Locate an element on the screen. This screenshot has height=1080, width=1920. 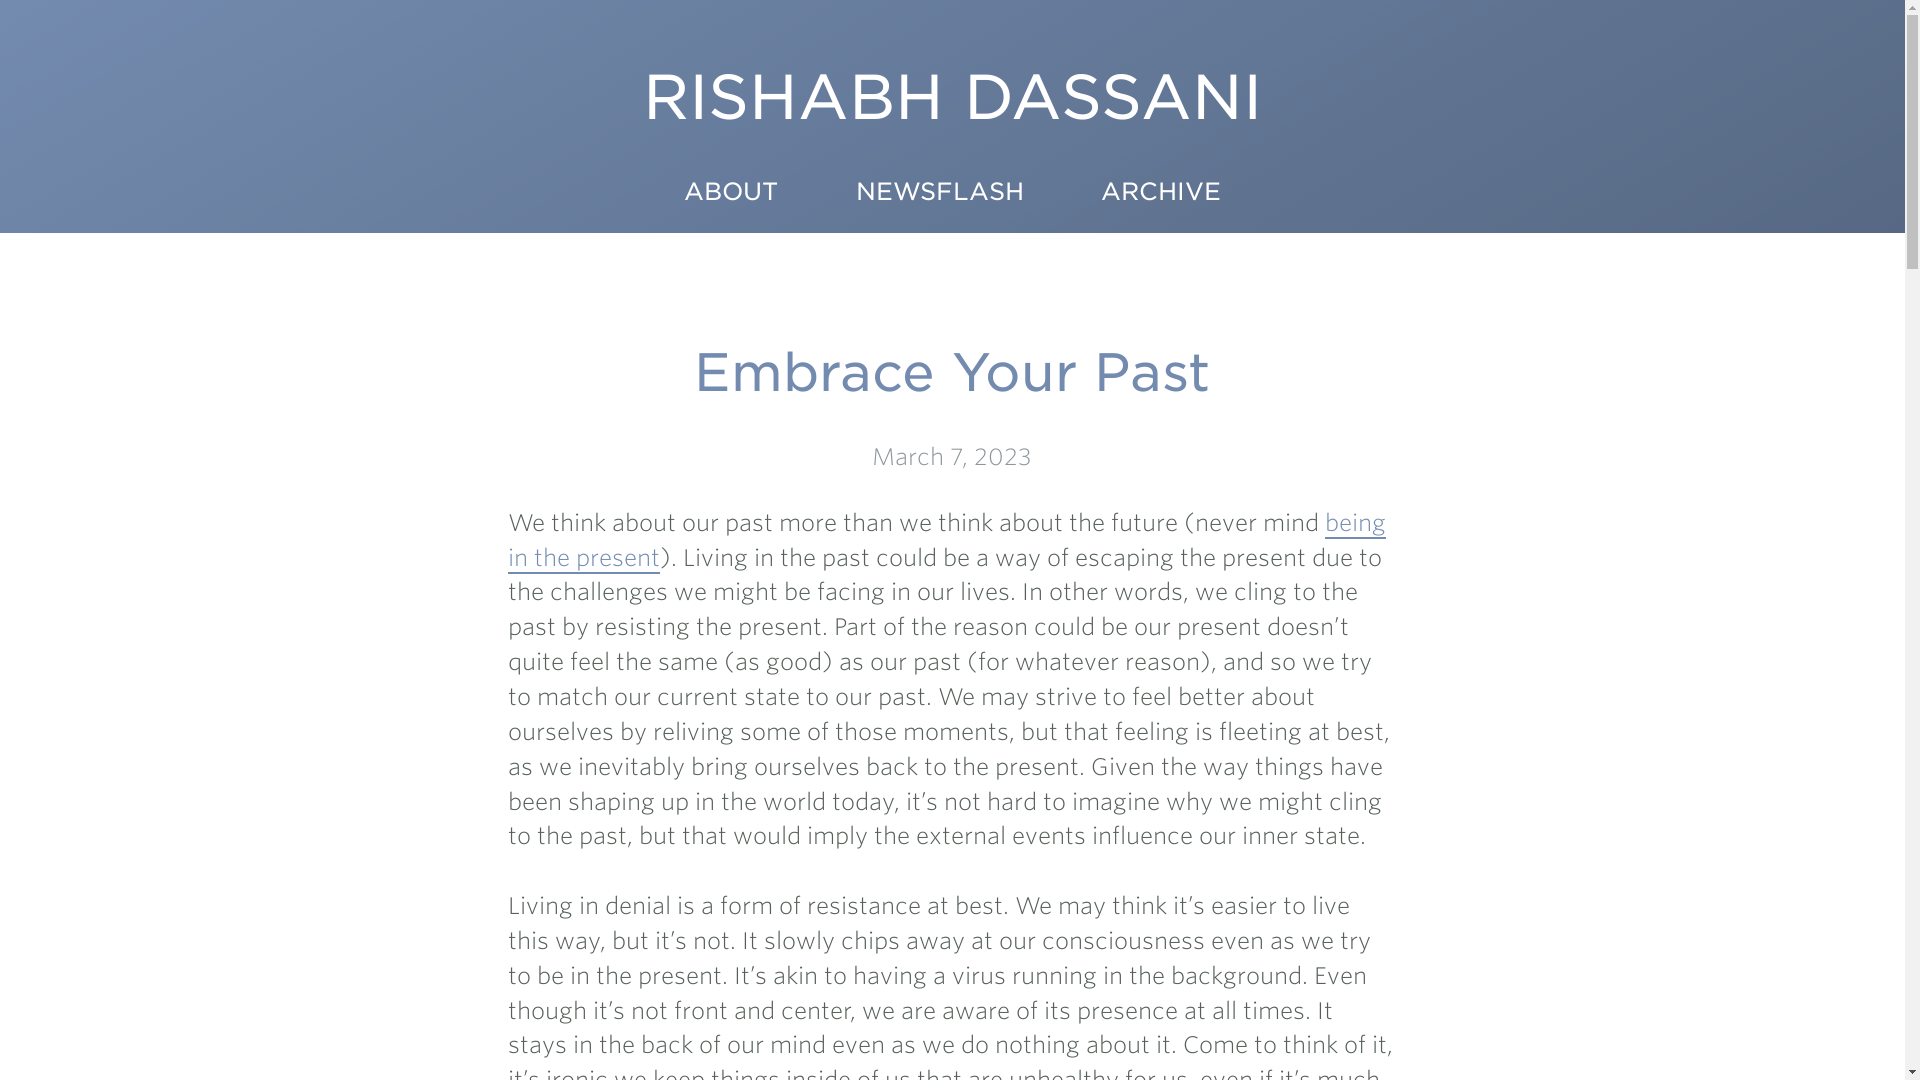
RISHABH DASSANI is located at coordinates (952, 117).